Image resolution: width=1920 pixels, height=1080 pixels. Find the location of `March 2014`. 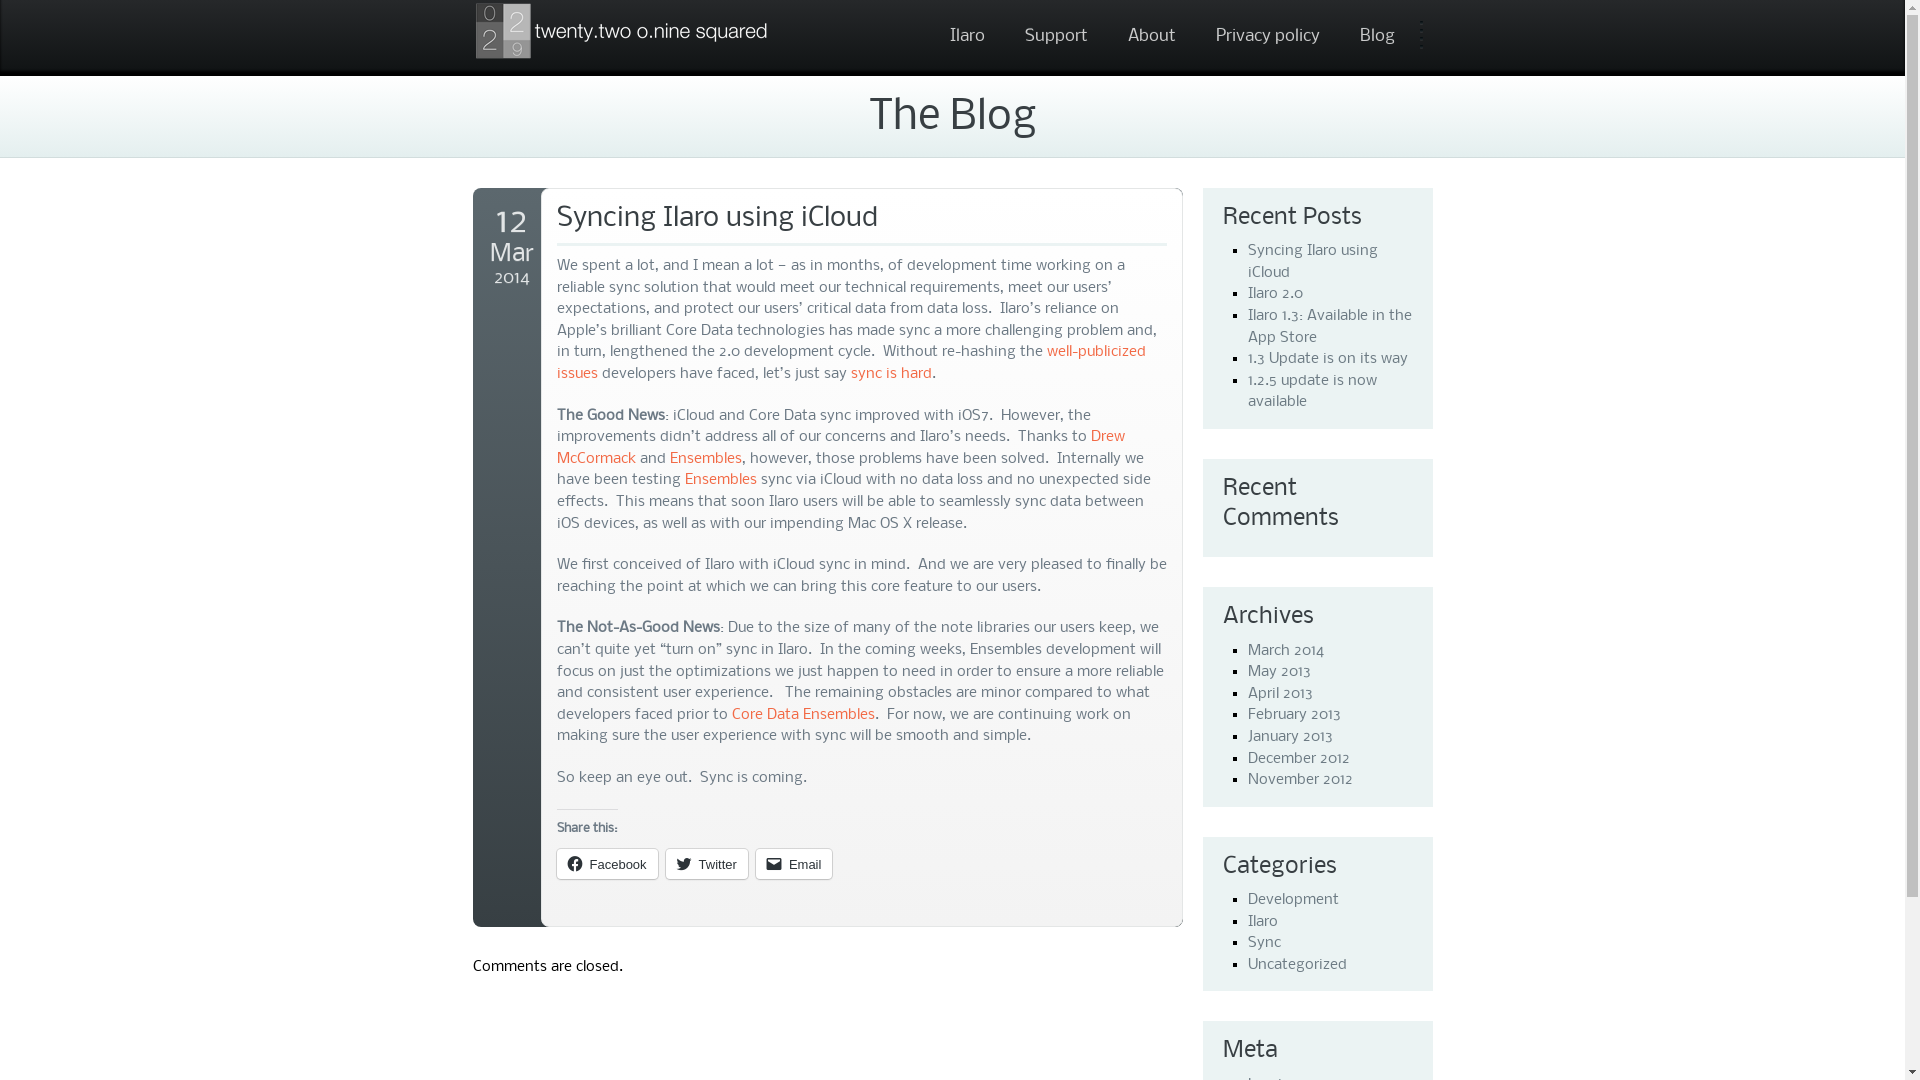

March 2014 is located at coordinates (1286, 651).